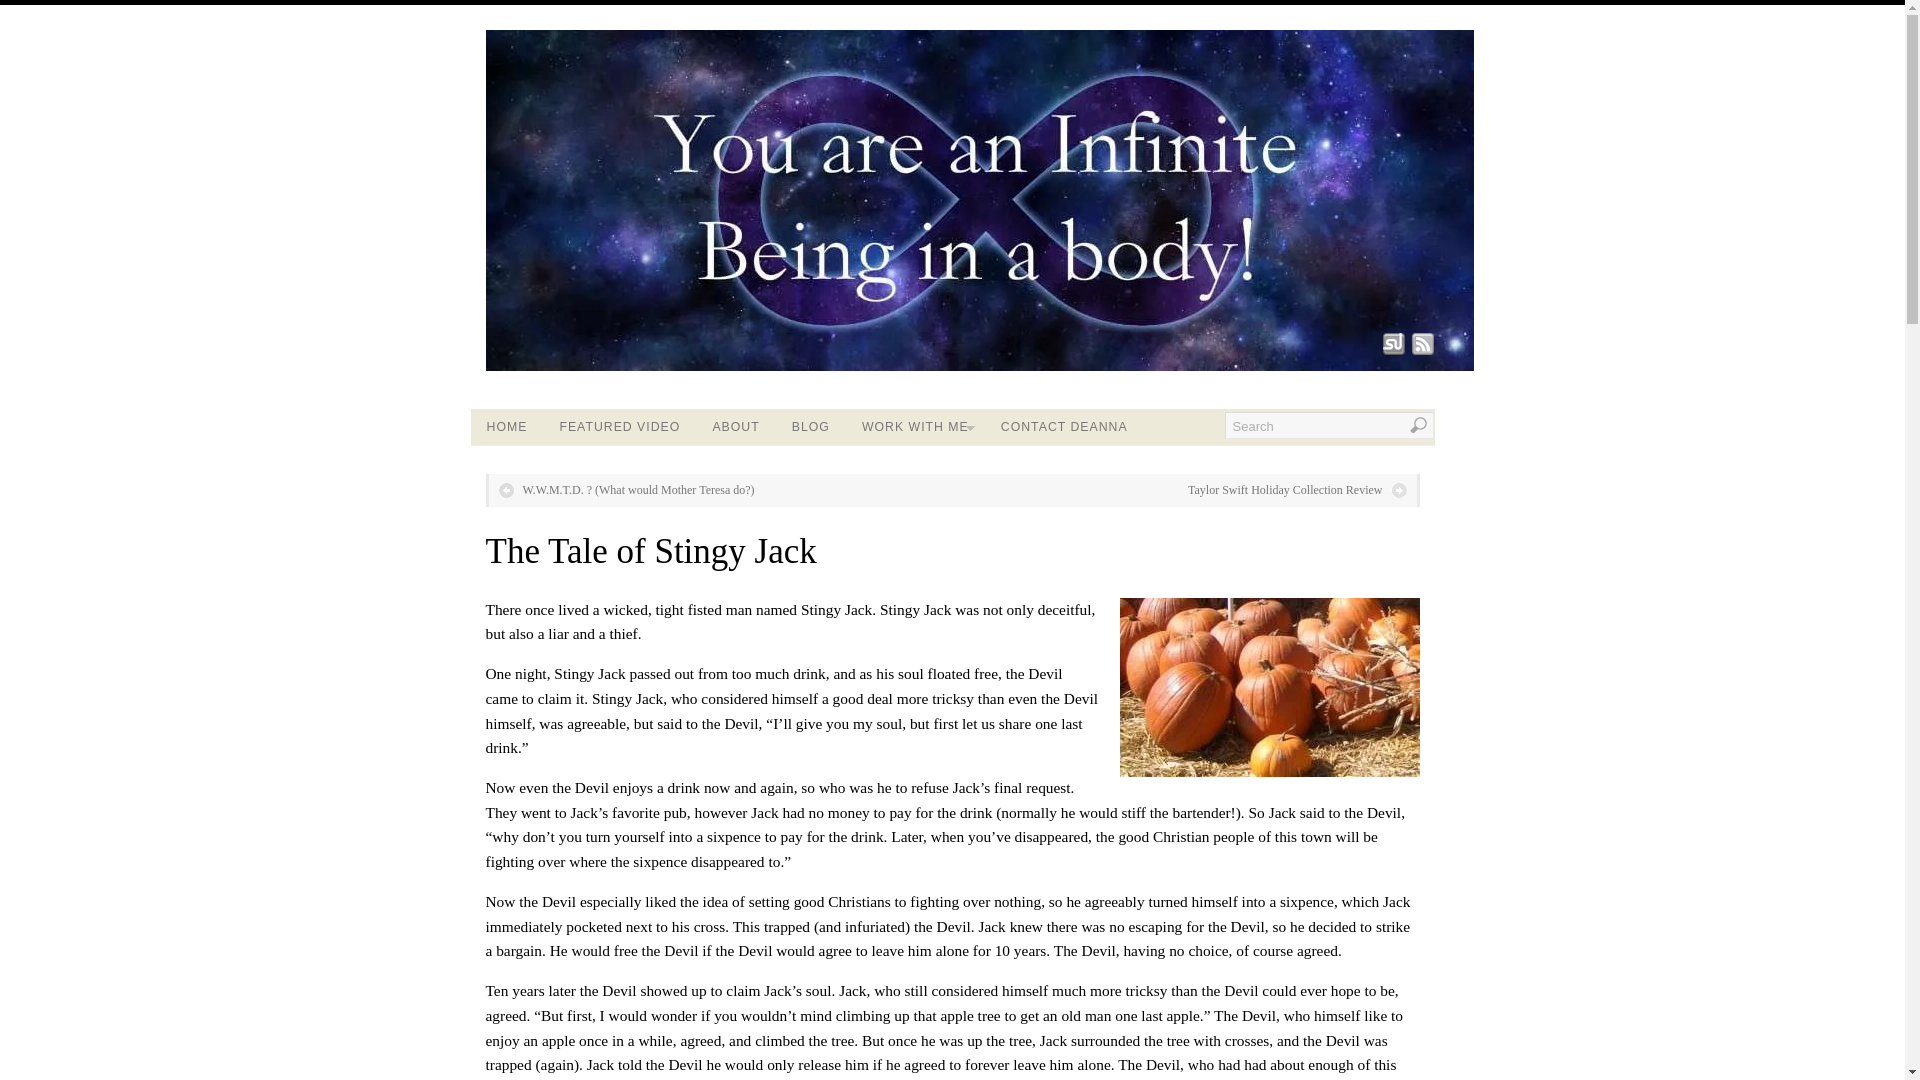 This screenshot has height=1080, width=1920. Describe the element at coordinates (1064, 426) in the screenshot. I see `CONTACT DEANNA` at that location.